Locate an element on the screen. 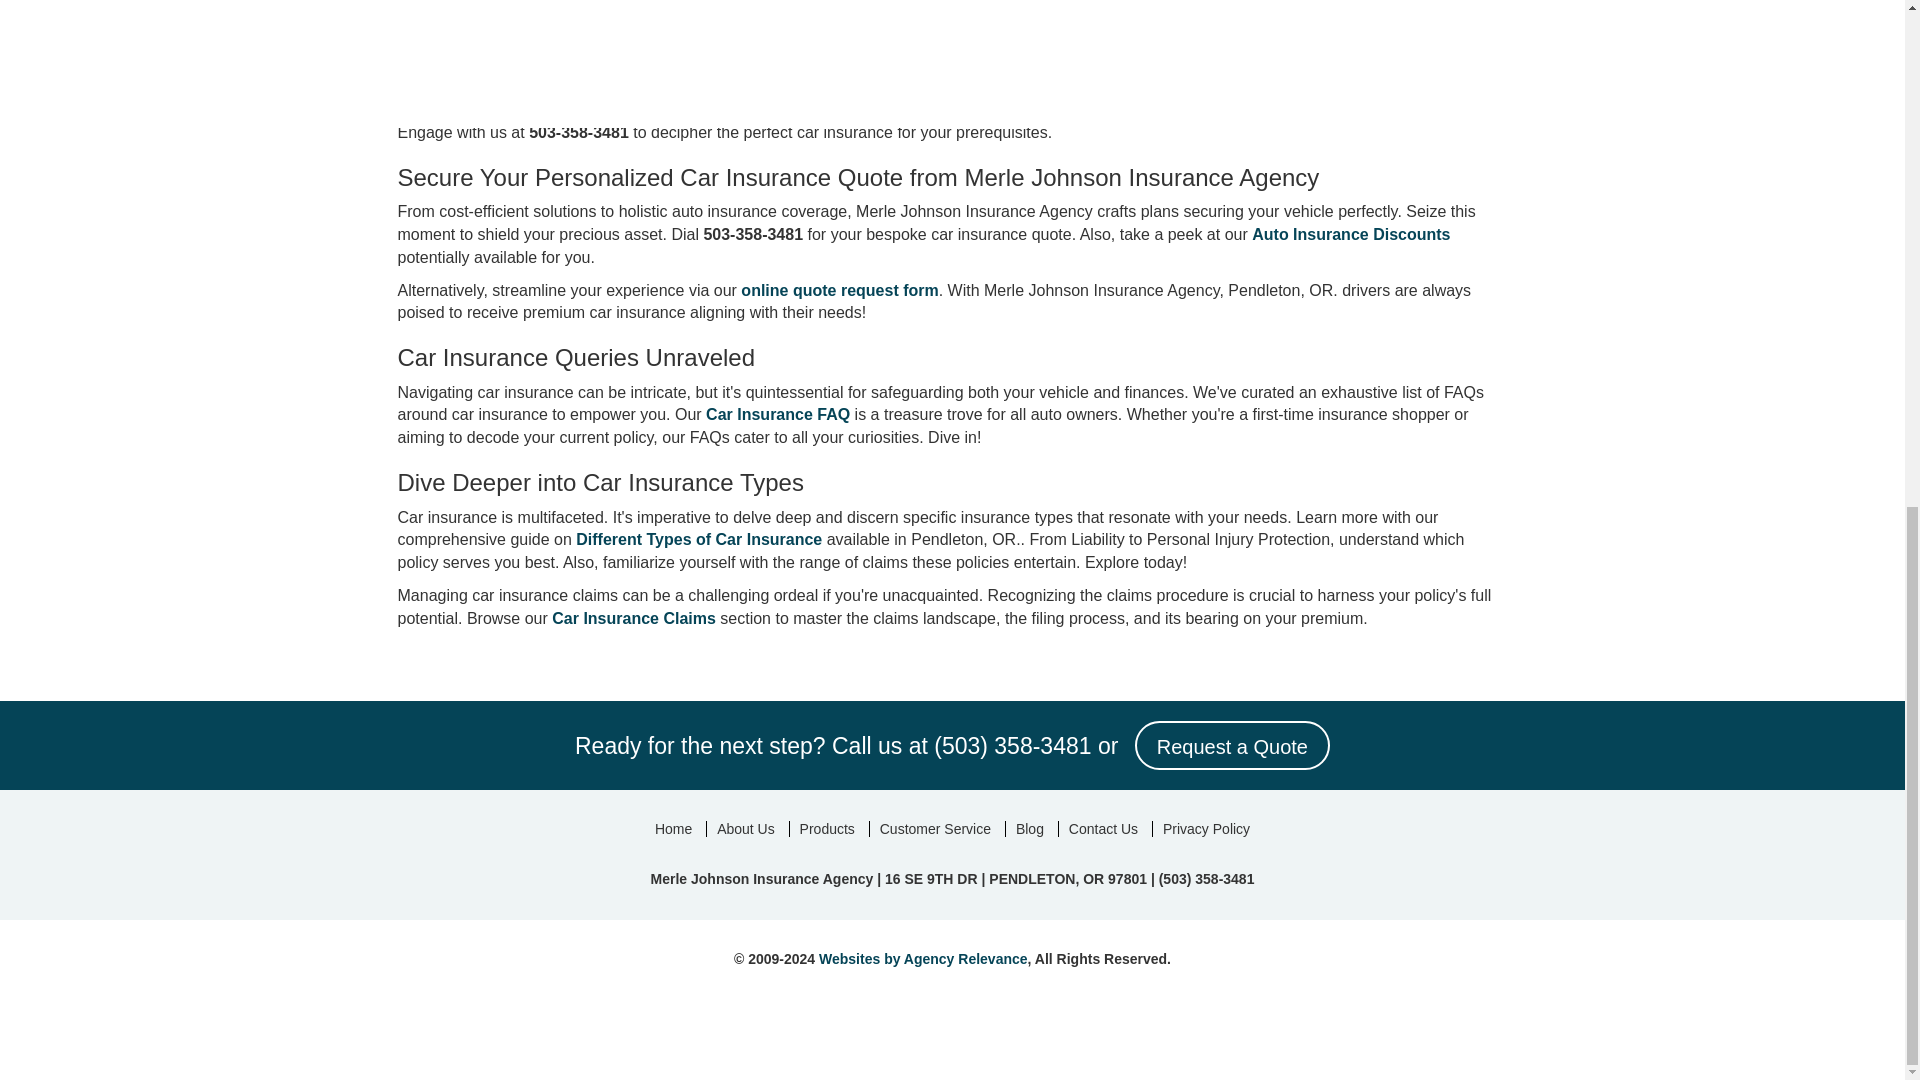  Blog is located at coordinates (1029, 828).